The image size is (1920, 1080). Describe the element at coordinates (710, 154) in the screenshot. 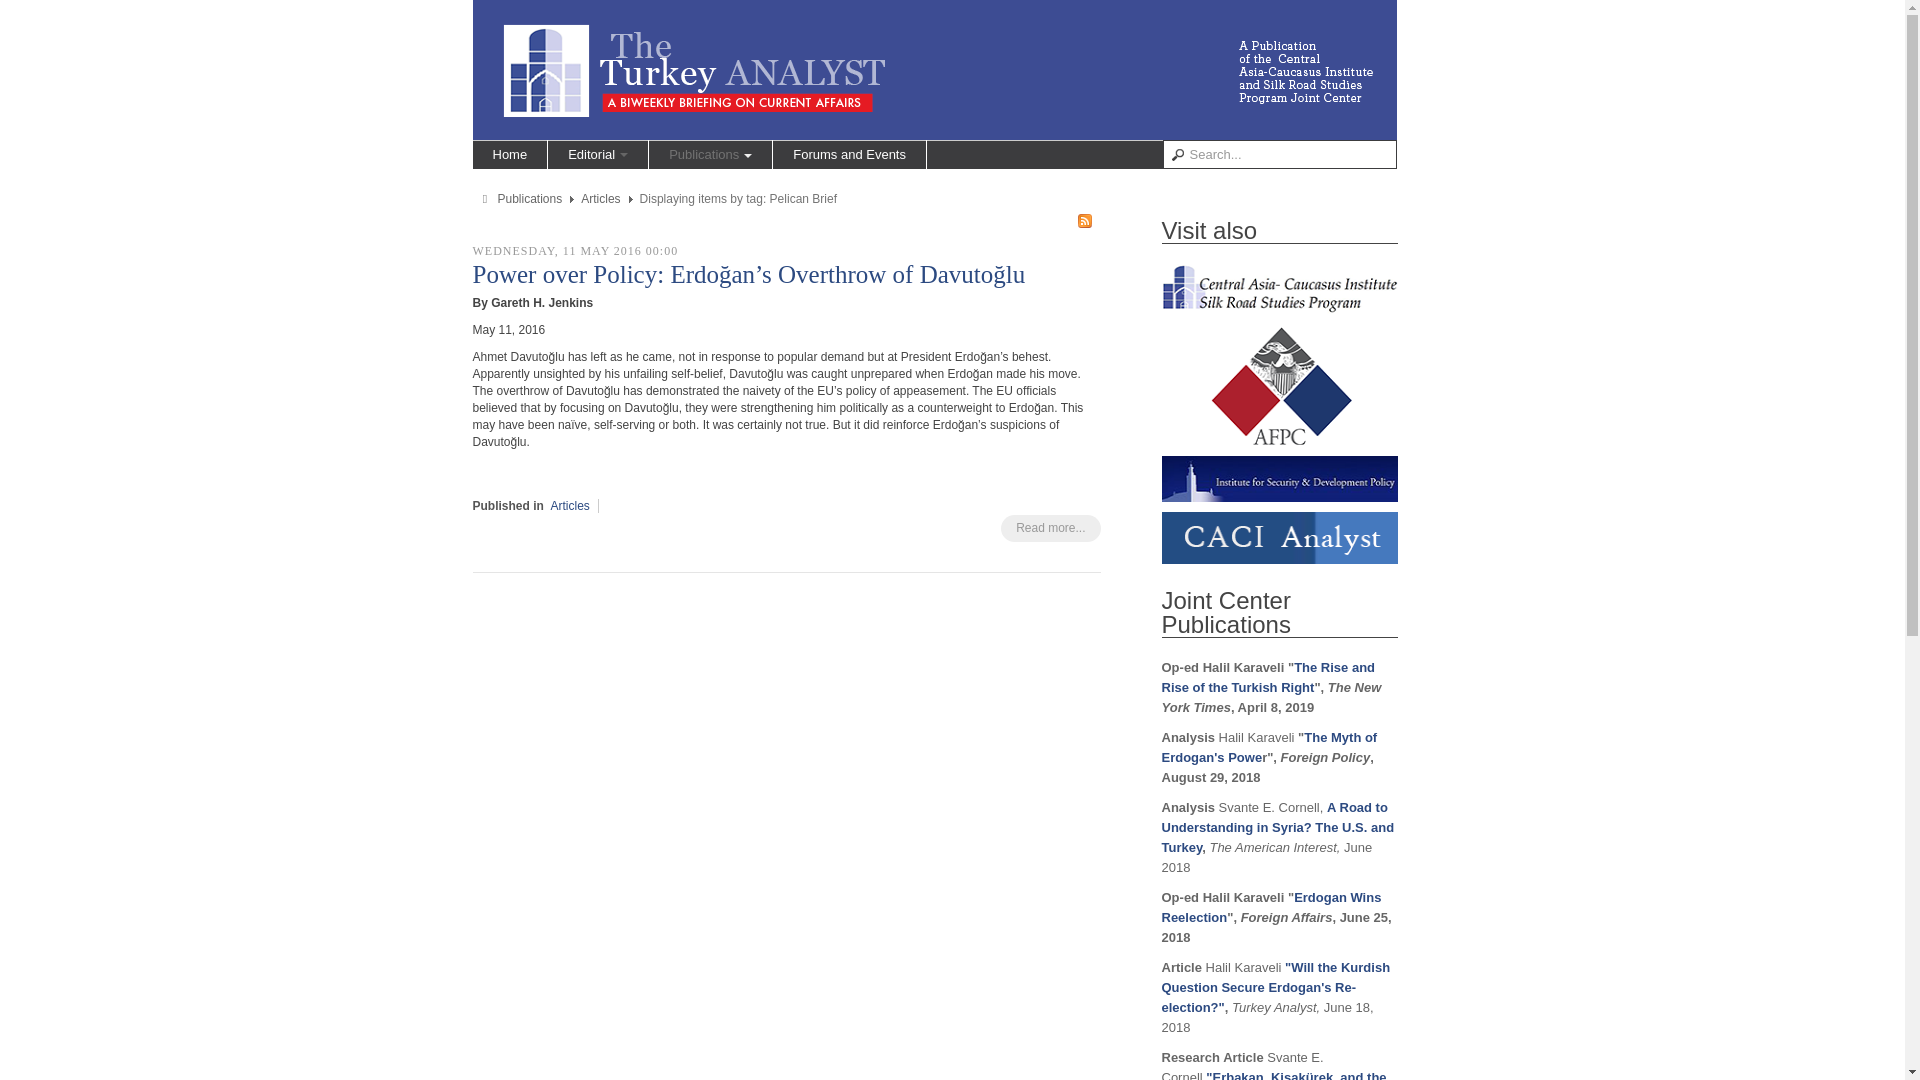

I see `Publications` at that location.